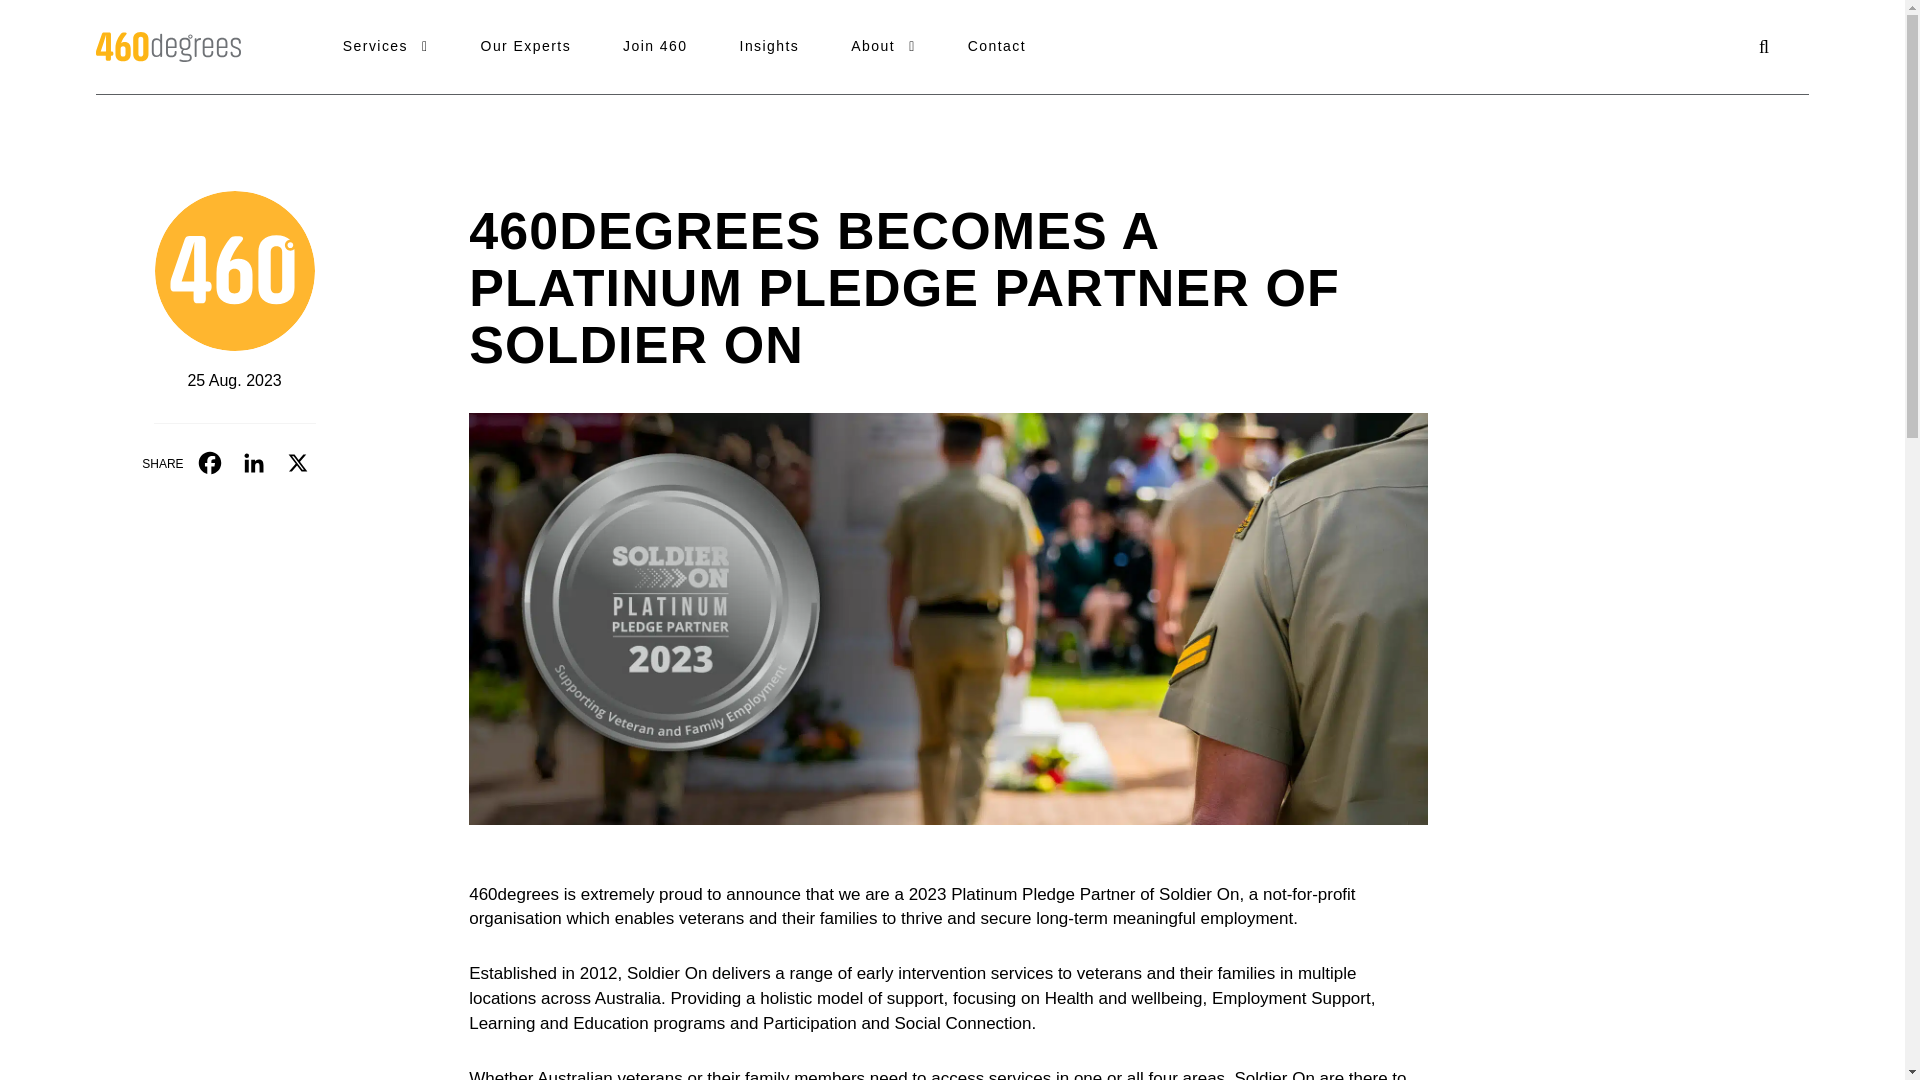 The image size is (1920, 1080). I want to click on Contact, so click(996, 46).